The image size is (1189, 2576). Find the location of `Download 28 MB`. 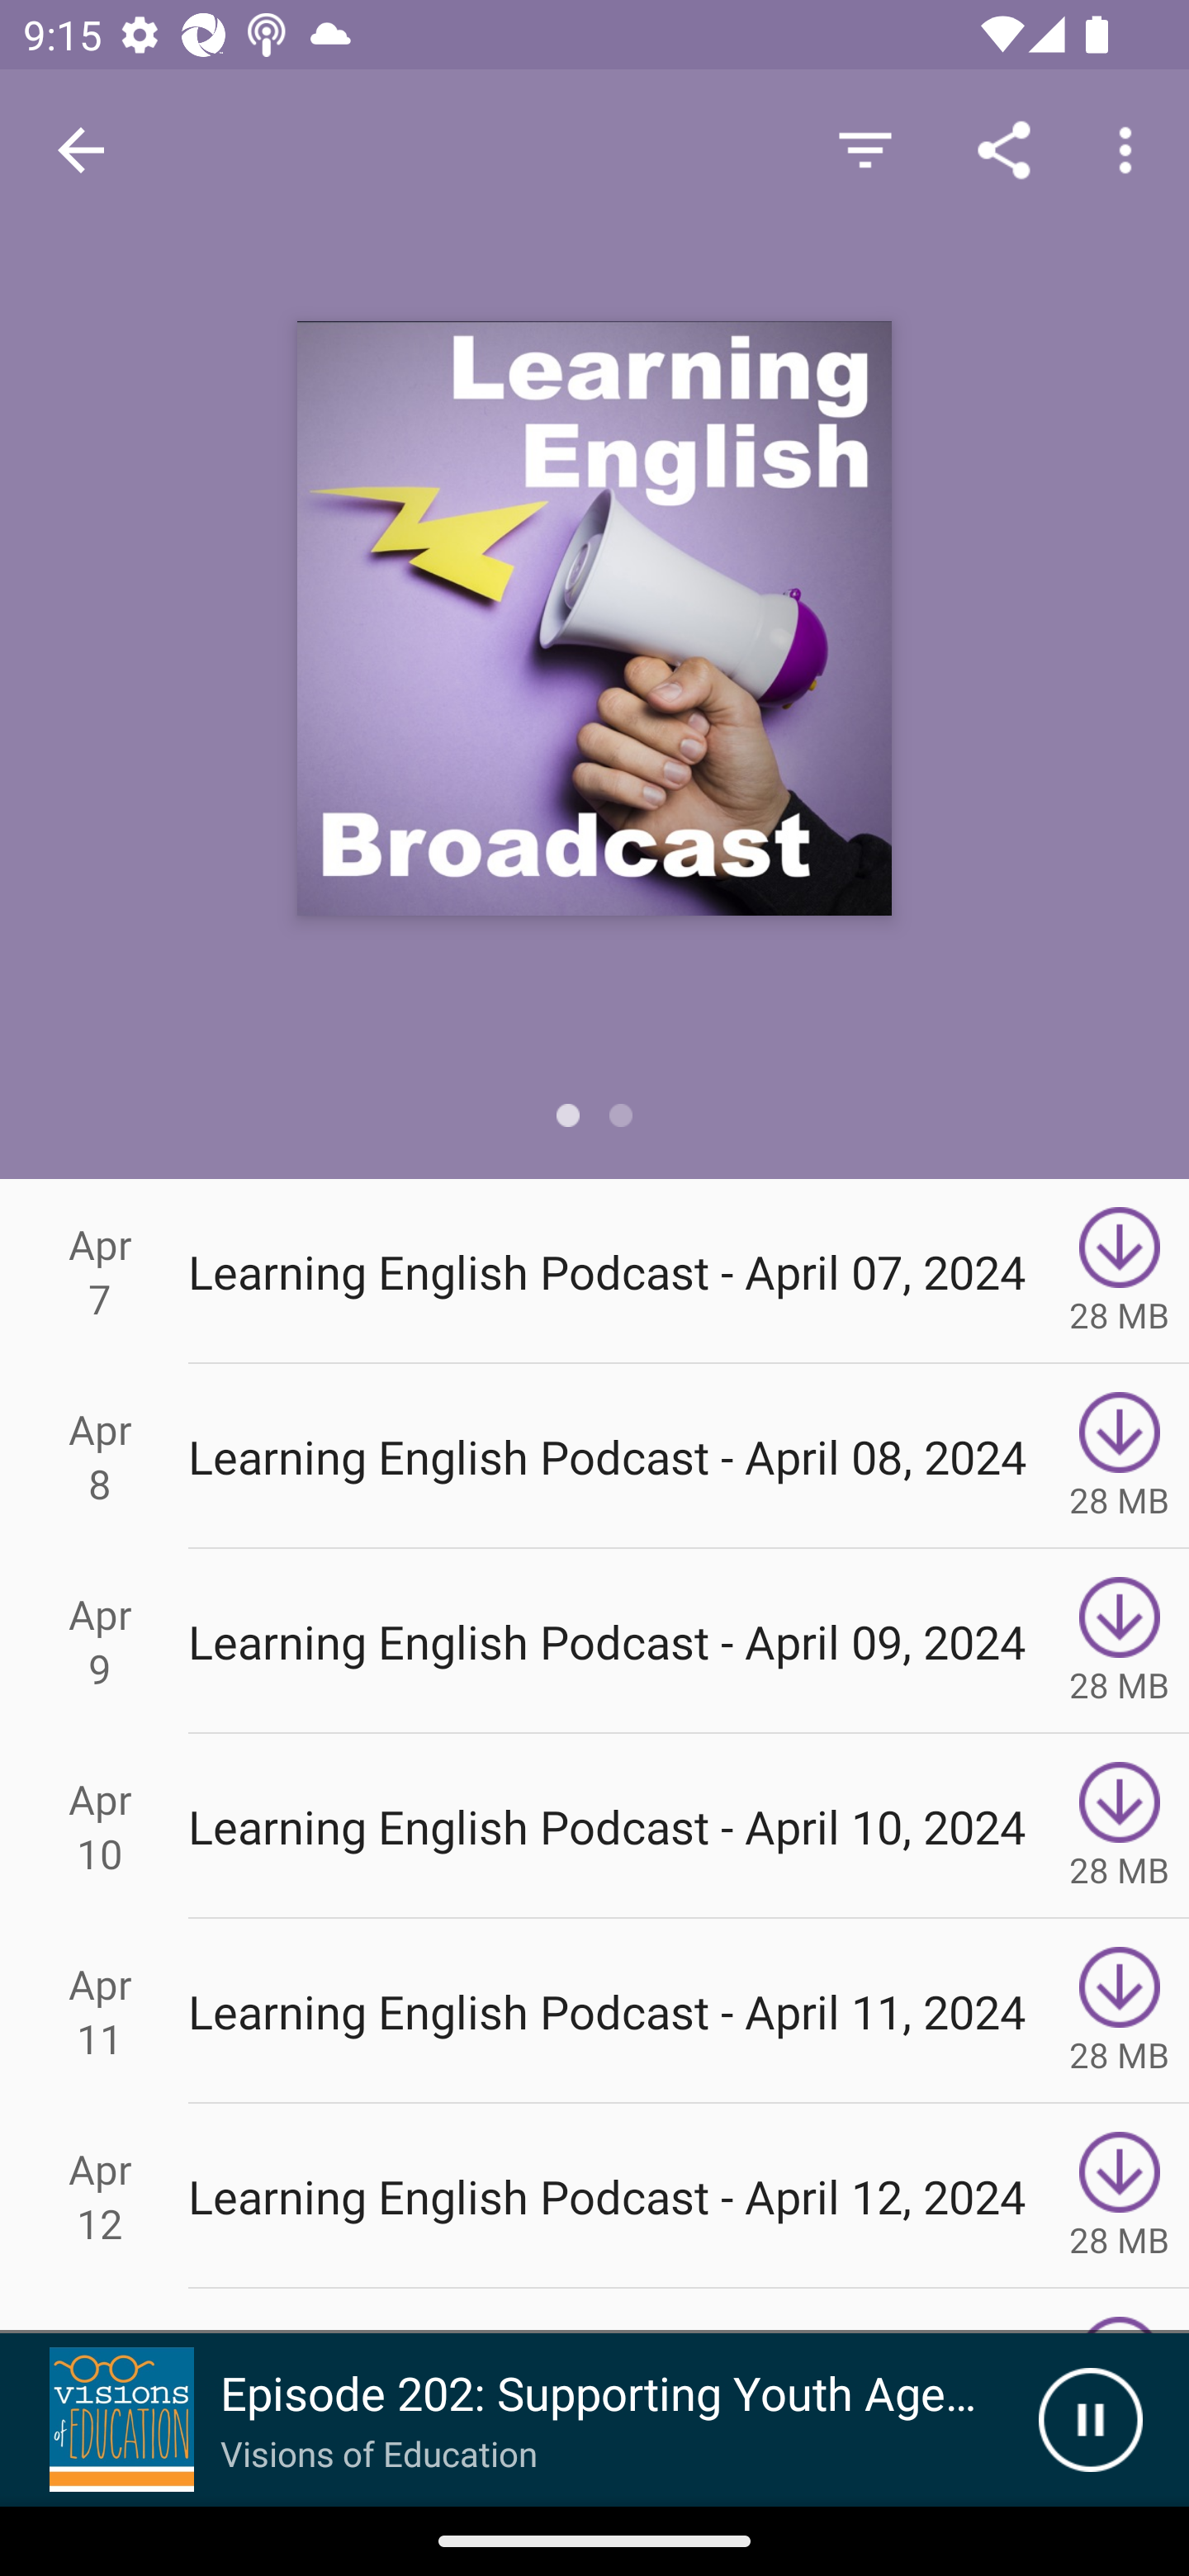

Download 28 MB is located at coordinates (1120, 1271).